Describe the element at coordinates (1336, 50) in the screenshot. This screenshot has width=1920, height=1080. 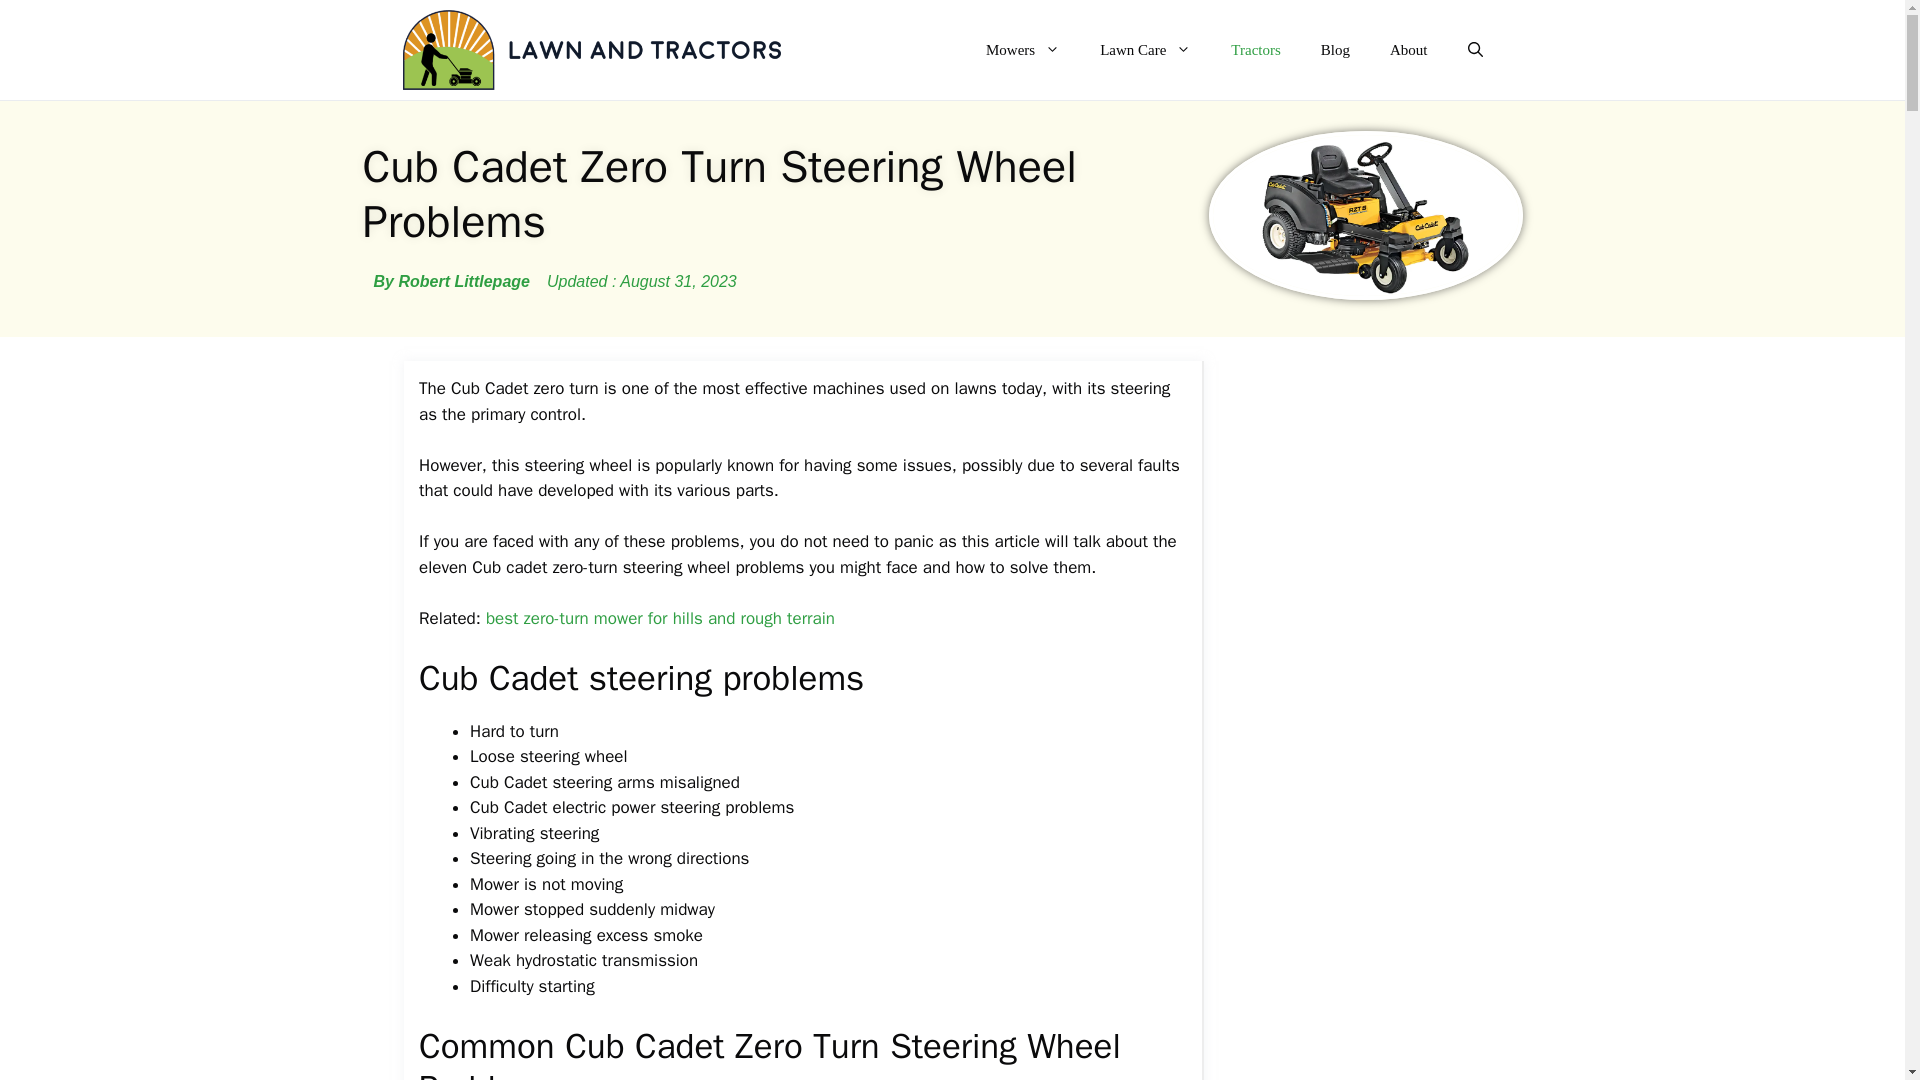
I see `Blog` at that location.